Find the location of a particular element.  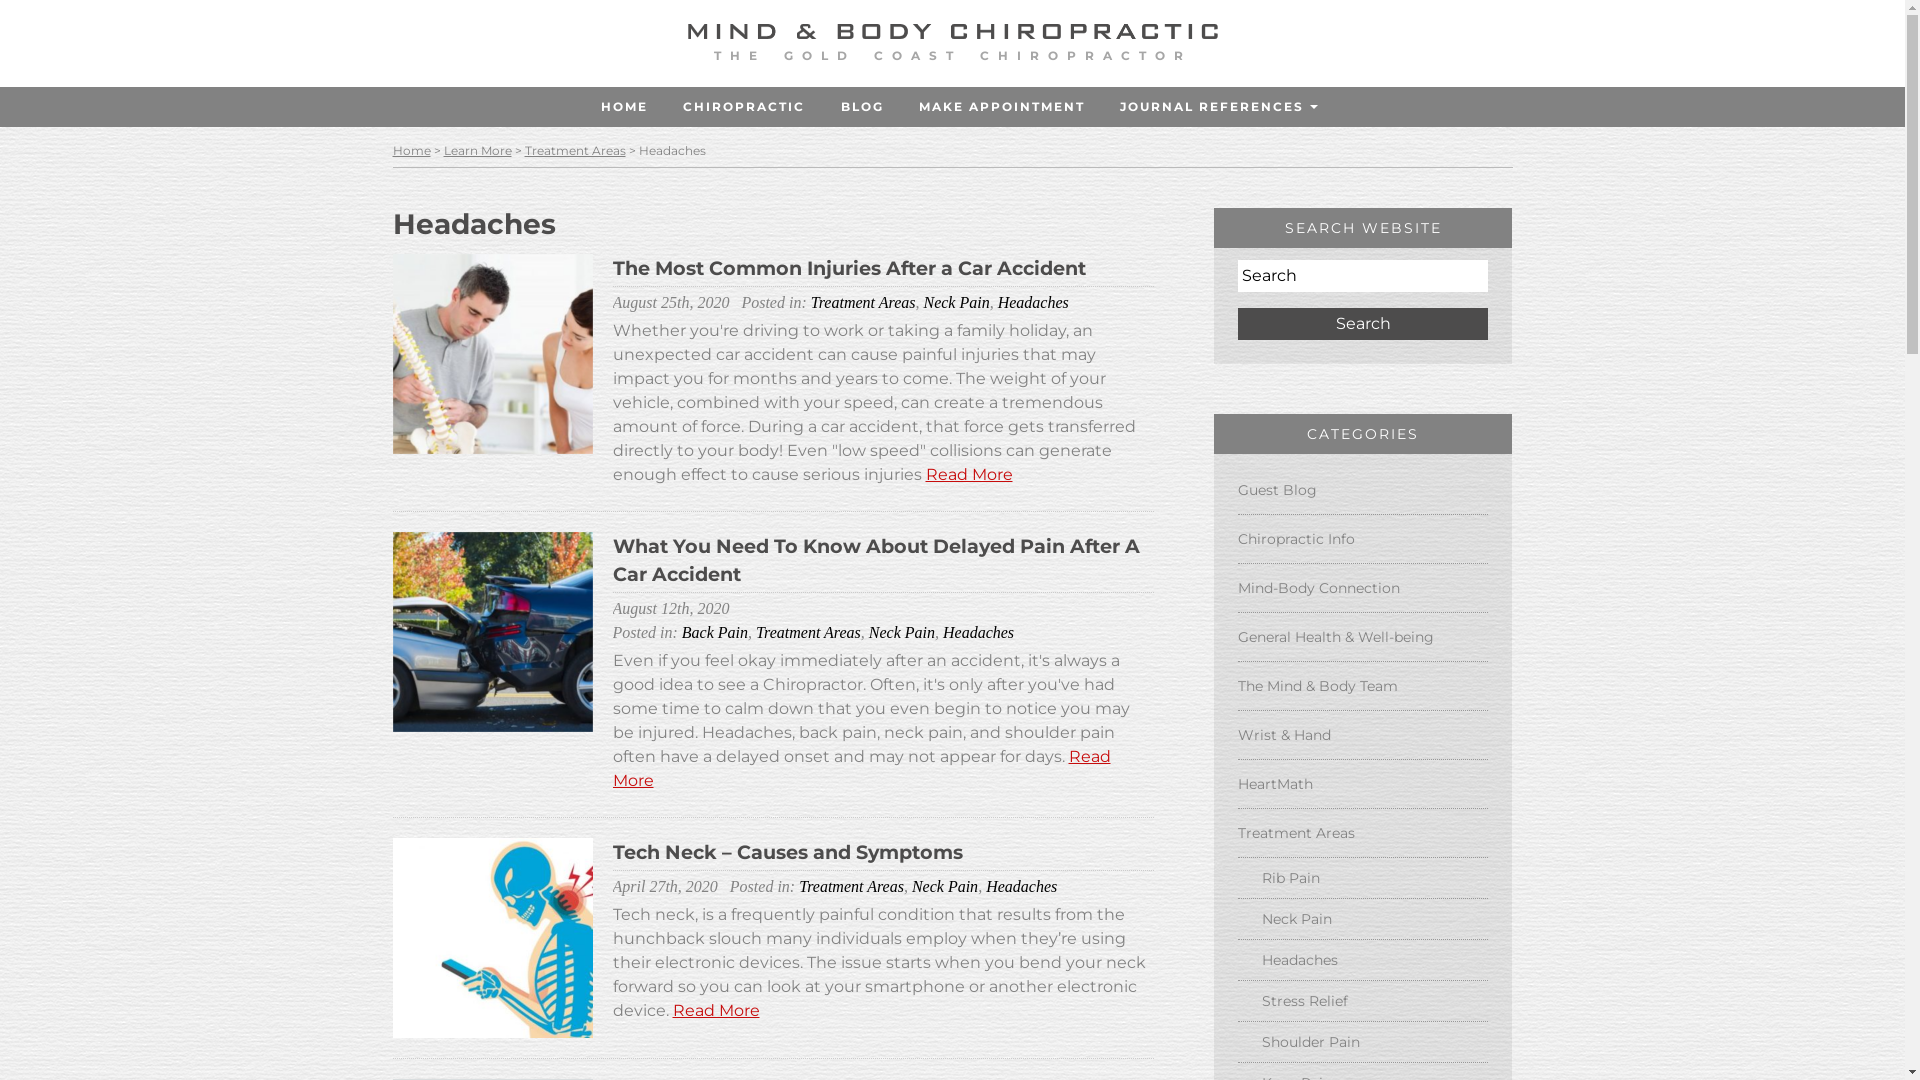

Headaches is located at coordinates (1034, 302).